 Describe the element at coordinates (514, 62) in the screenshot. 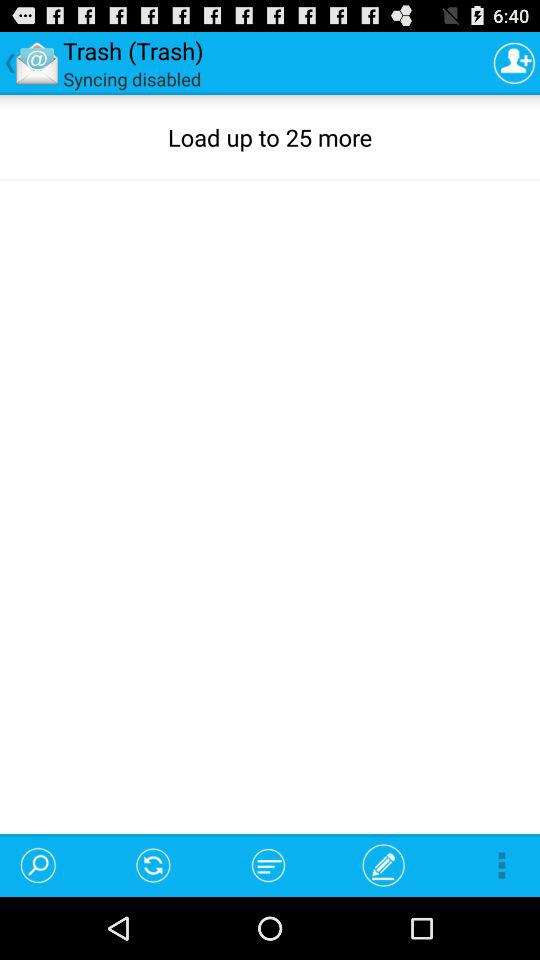

I see `select a group` at that location.